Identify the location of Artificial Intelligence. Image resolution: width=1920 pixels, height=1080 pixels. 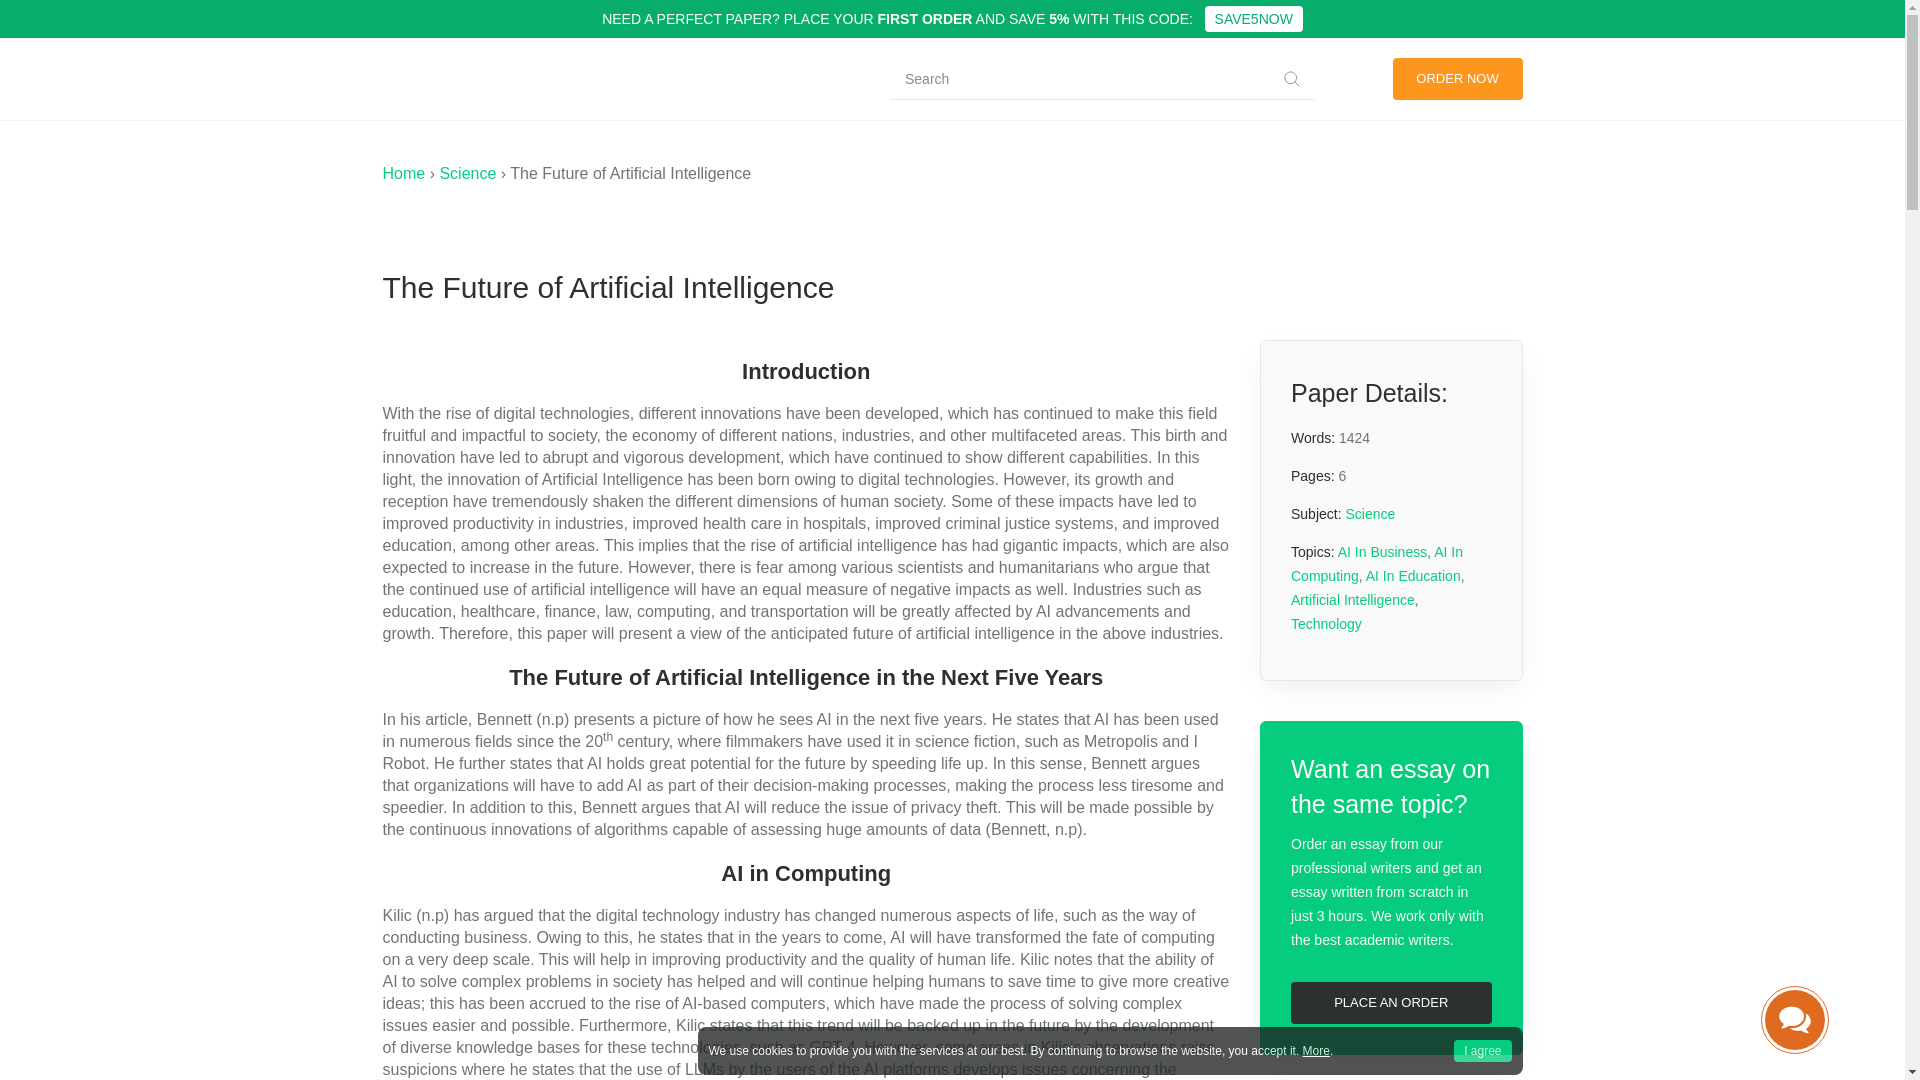
(1352, 600).